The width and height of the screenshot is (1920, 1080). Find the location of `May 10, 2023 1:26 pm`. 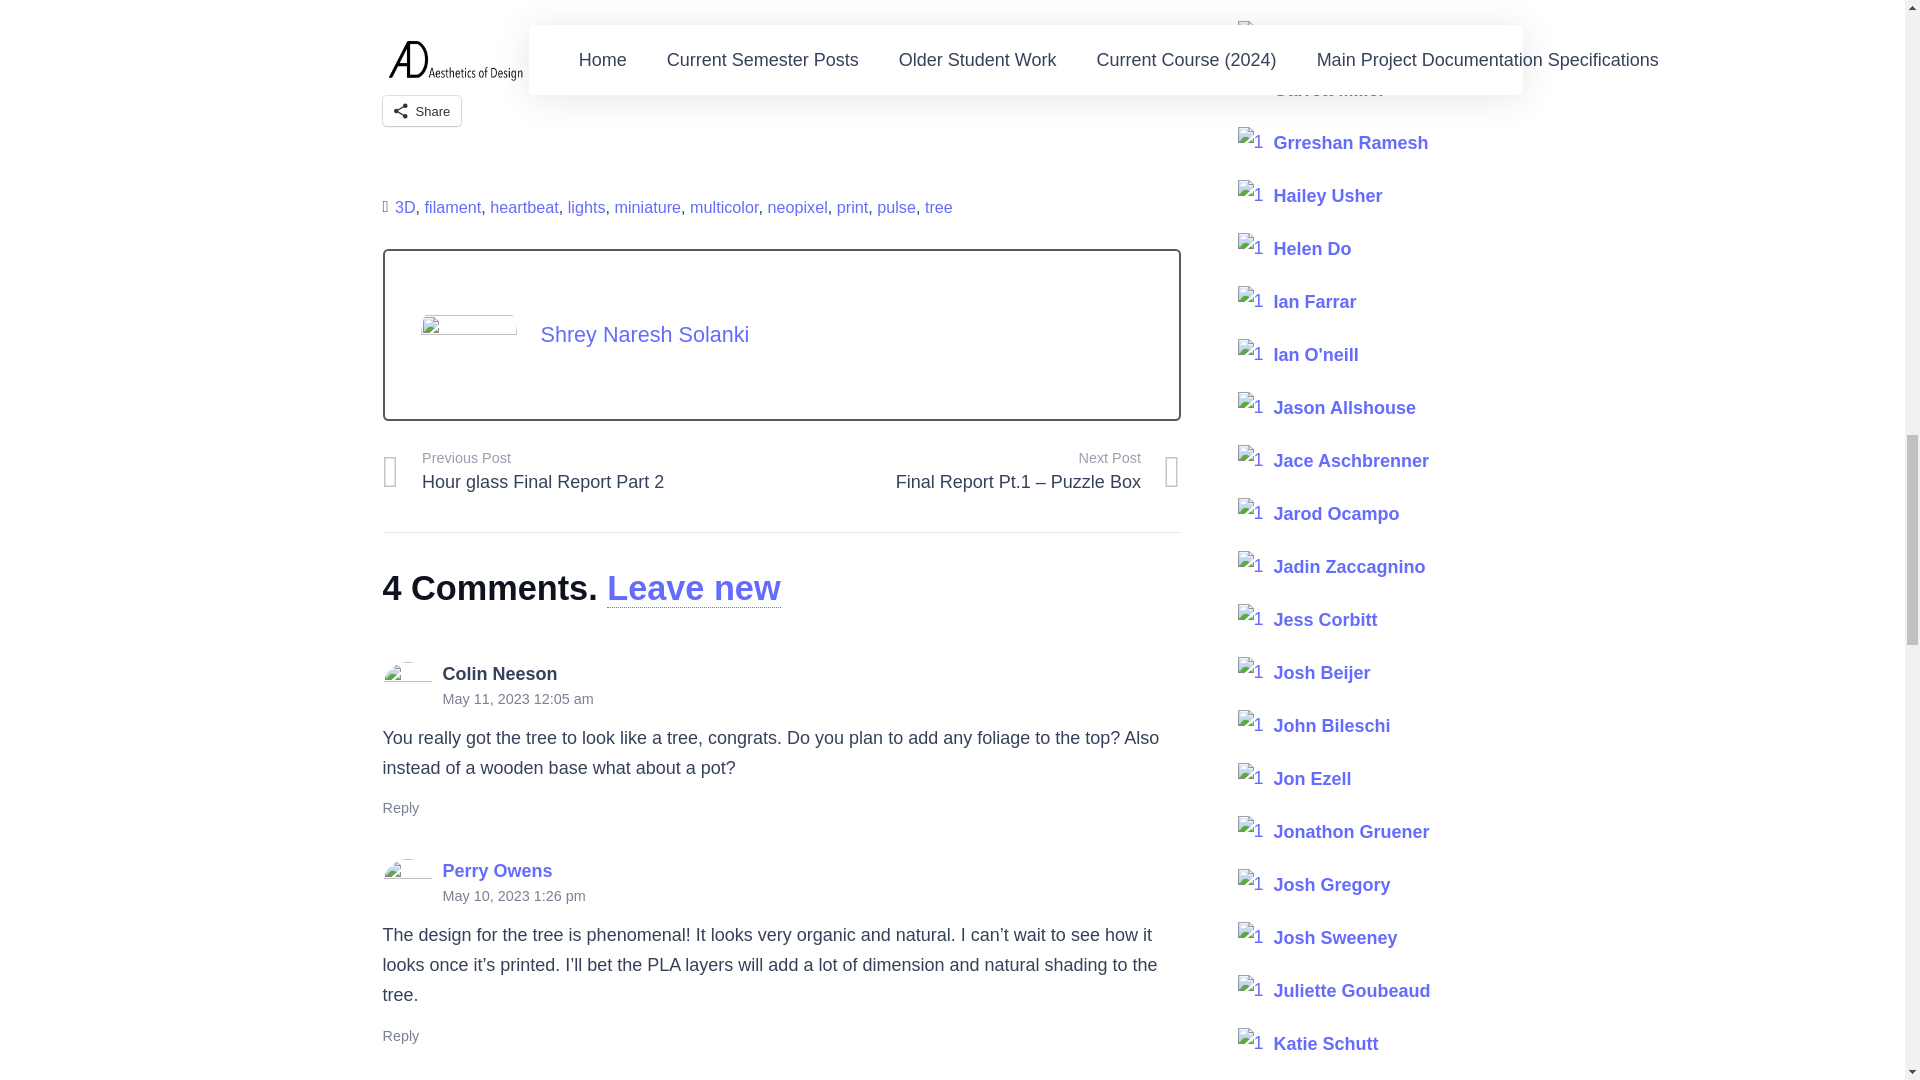

May 10, 2023 1:26 pm is located at coordinates (513, 895).